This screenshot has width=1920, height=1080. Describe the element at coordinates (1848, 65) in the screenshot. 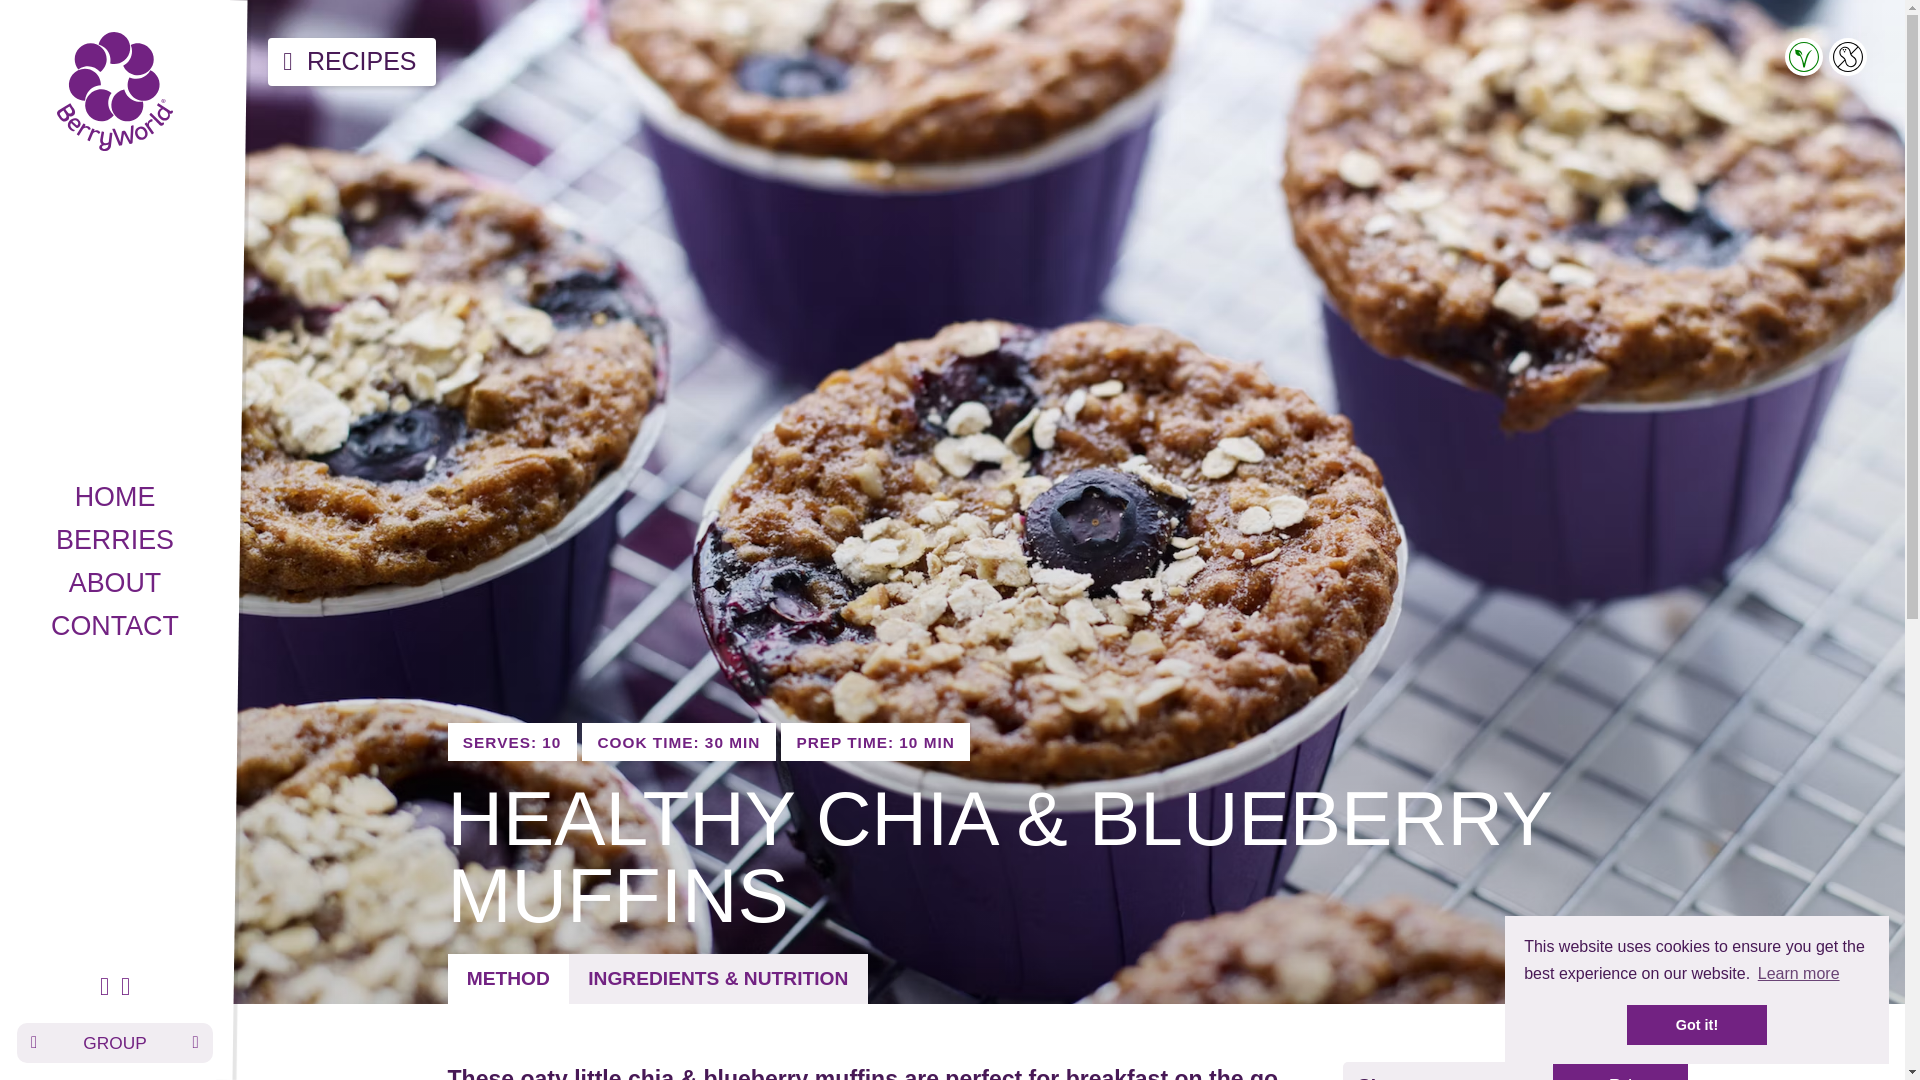

I see `Nut Free` at that location.